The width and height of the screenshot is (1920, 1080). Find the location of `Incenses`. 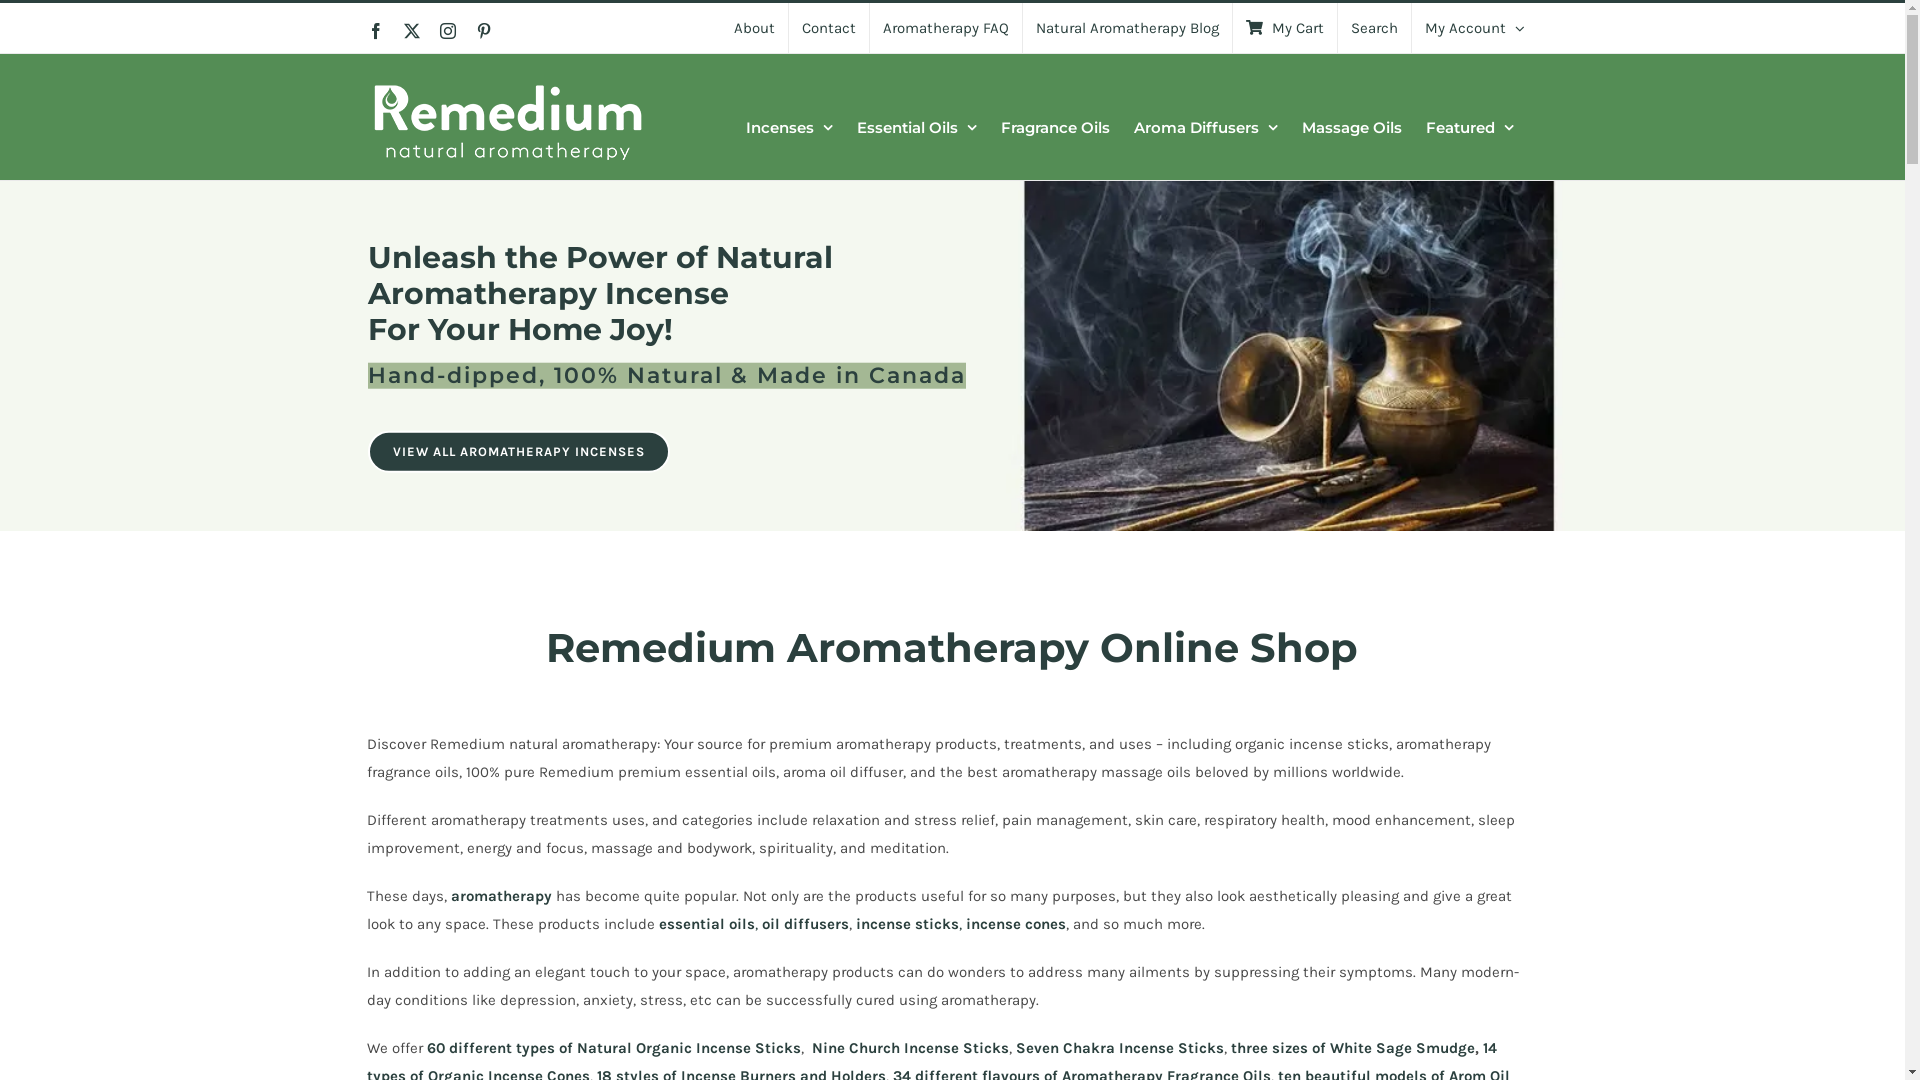

Incenses is located at coordinates (790, 127).